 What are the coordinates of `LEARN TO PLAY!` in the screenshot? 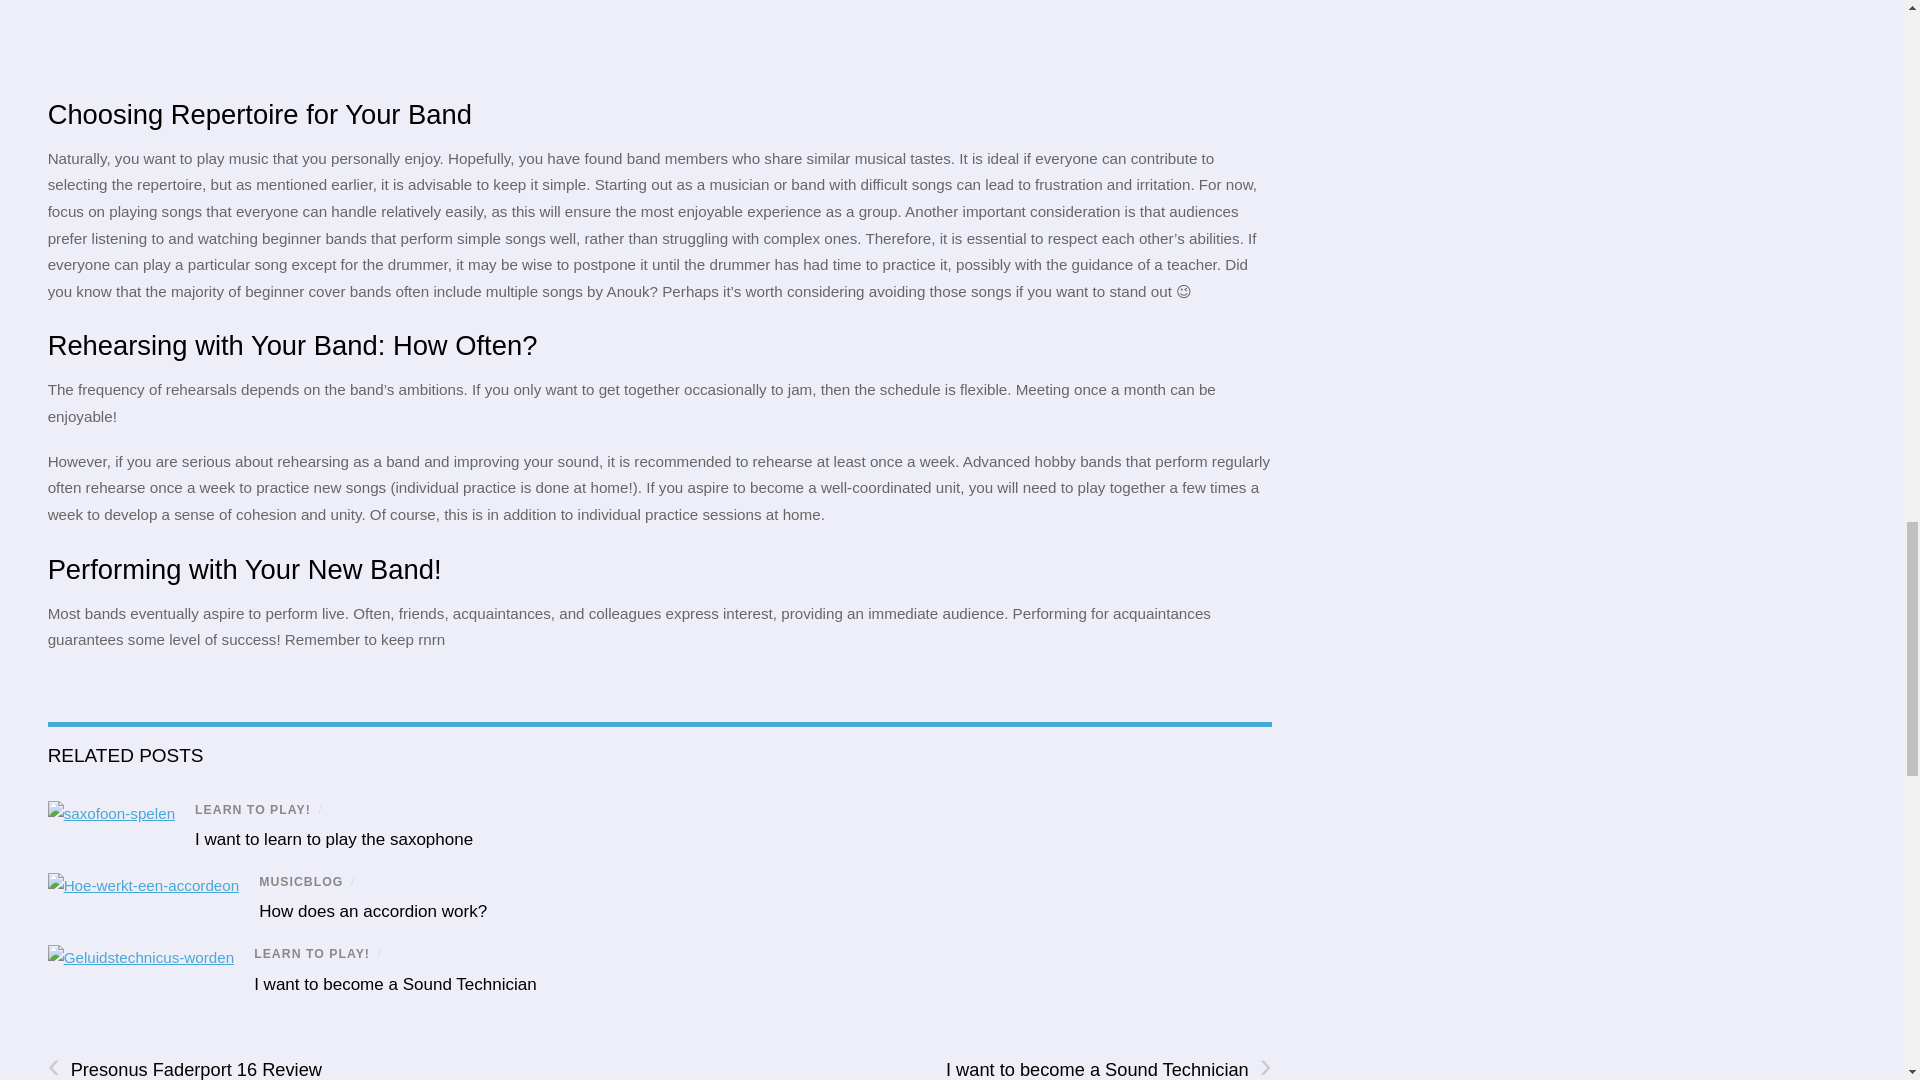 It's located at (253, 810).